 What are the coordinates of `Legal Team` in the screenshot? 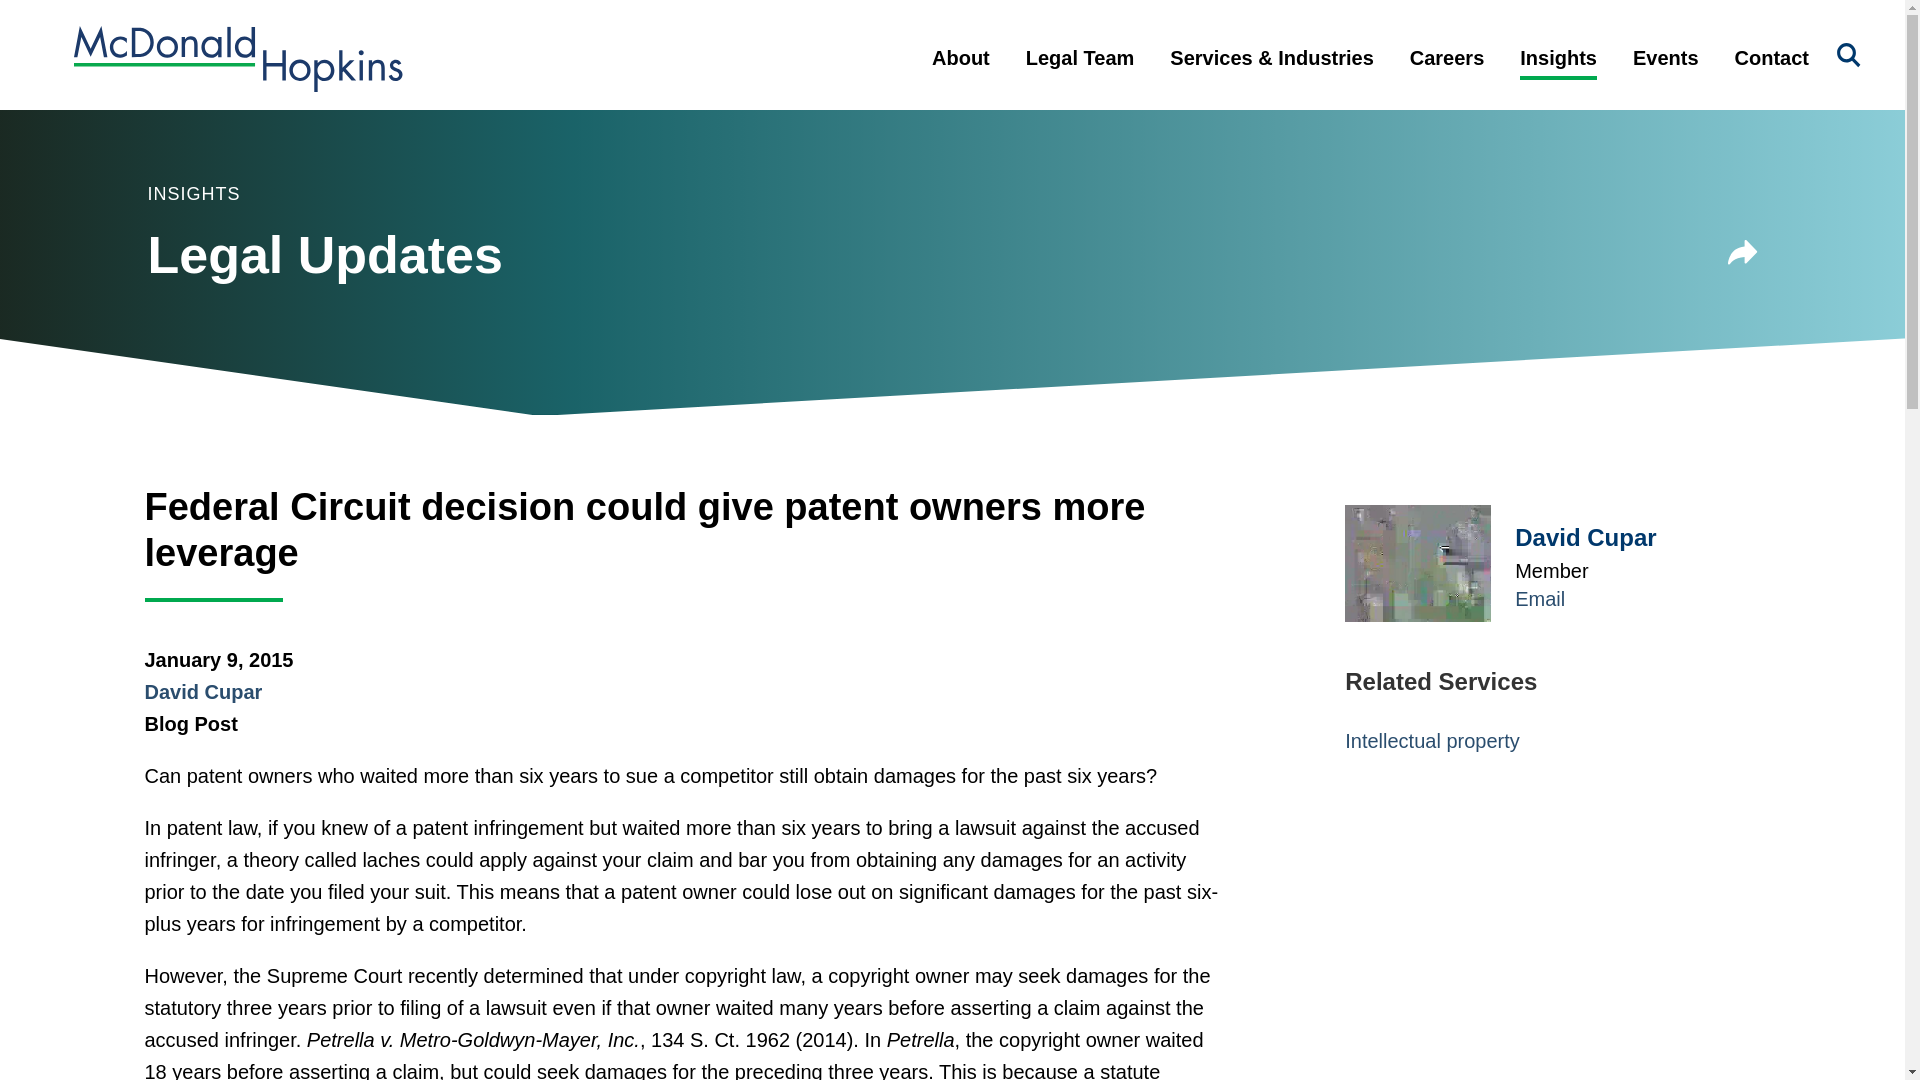 It's located at (1080, 74).